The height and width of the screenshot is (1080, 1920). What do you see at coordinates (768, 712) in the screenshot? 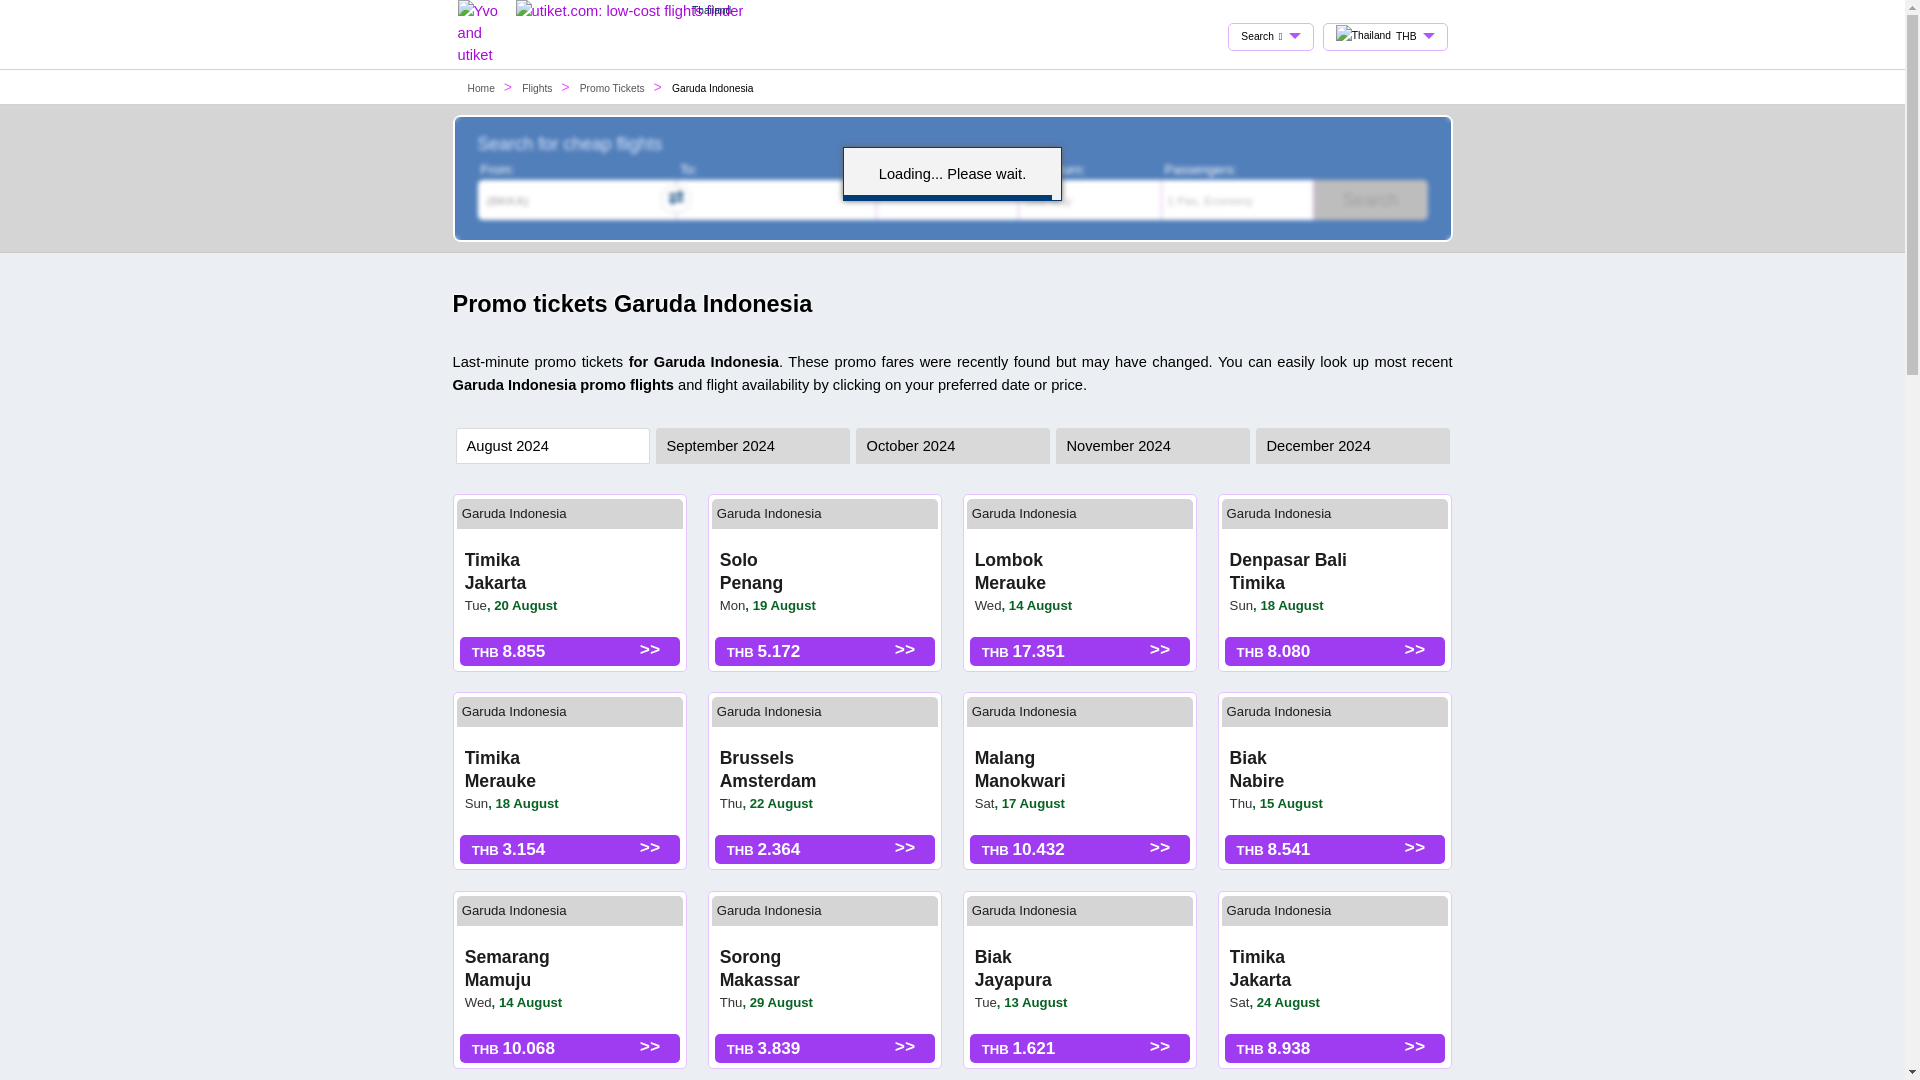
I see `Promo Tickets Garuda Indonesia` at bounding box center [768, 712].